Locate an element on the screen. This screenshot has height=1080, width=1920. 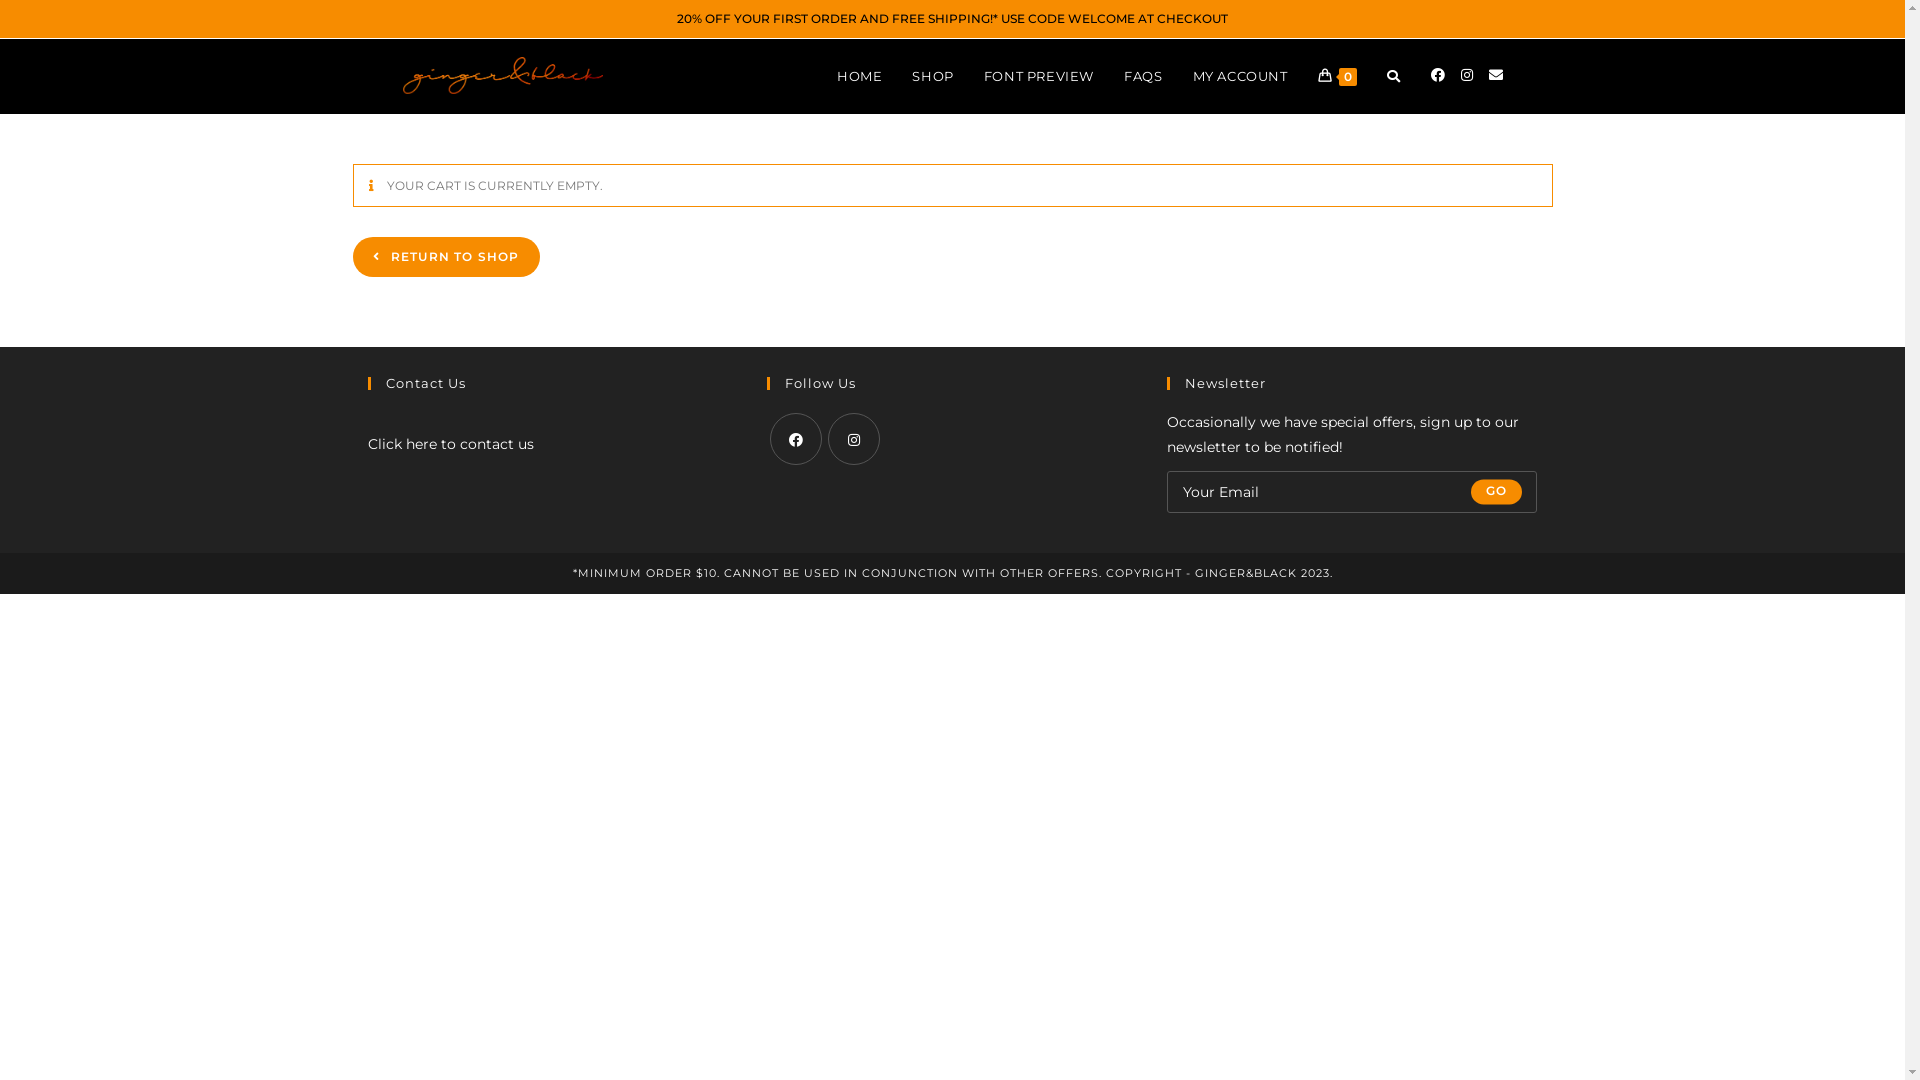
MY ACCOUNT is located at coordinates (1240, 76).